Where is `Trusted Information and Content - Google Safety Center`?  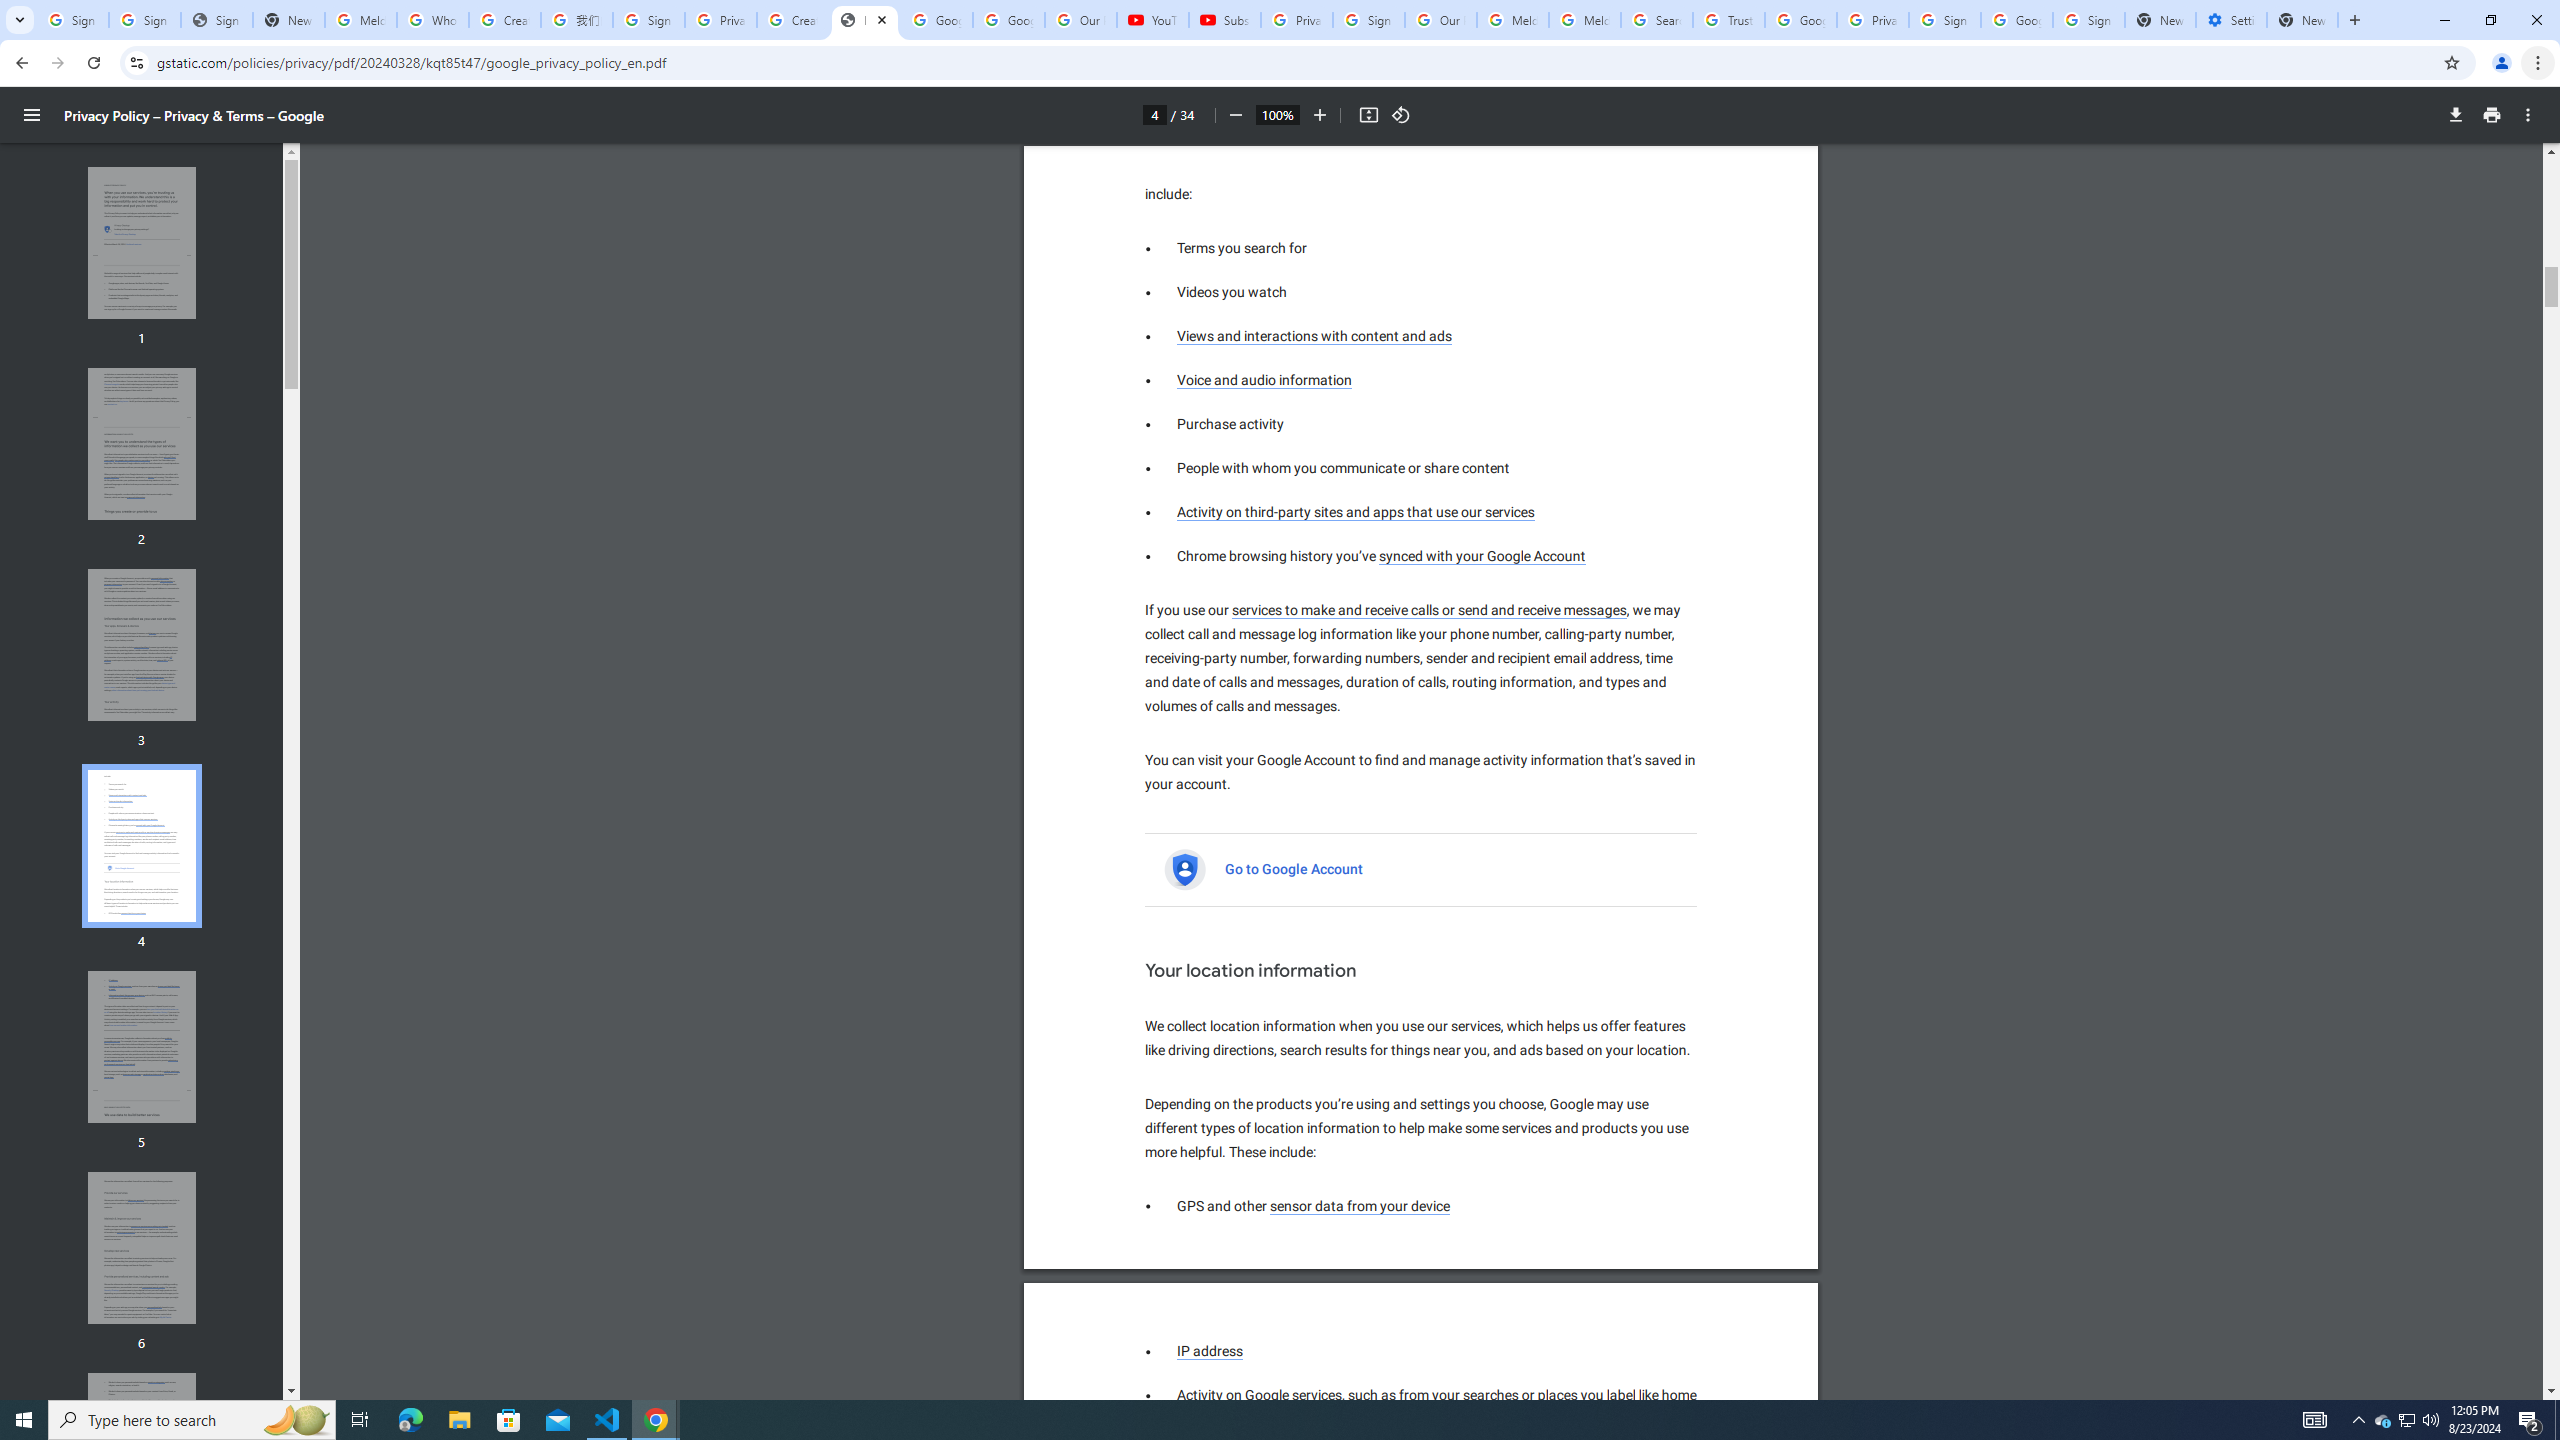 Trusted Information and Content - Google Safety Center is located at coordinates (1729, 20).